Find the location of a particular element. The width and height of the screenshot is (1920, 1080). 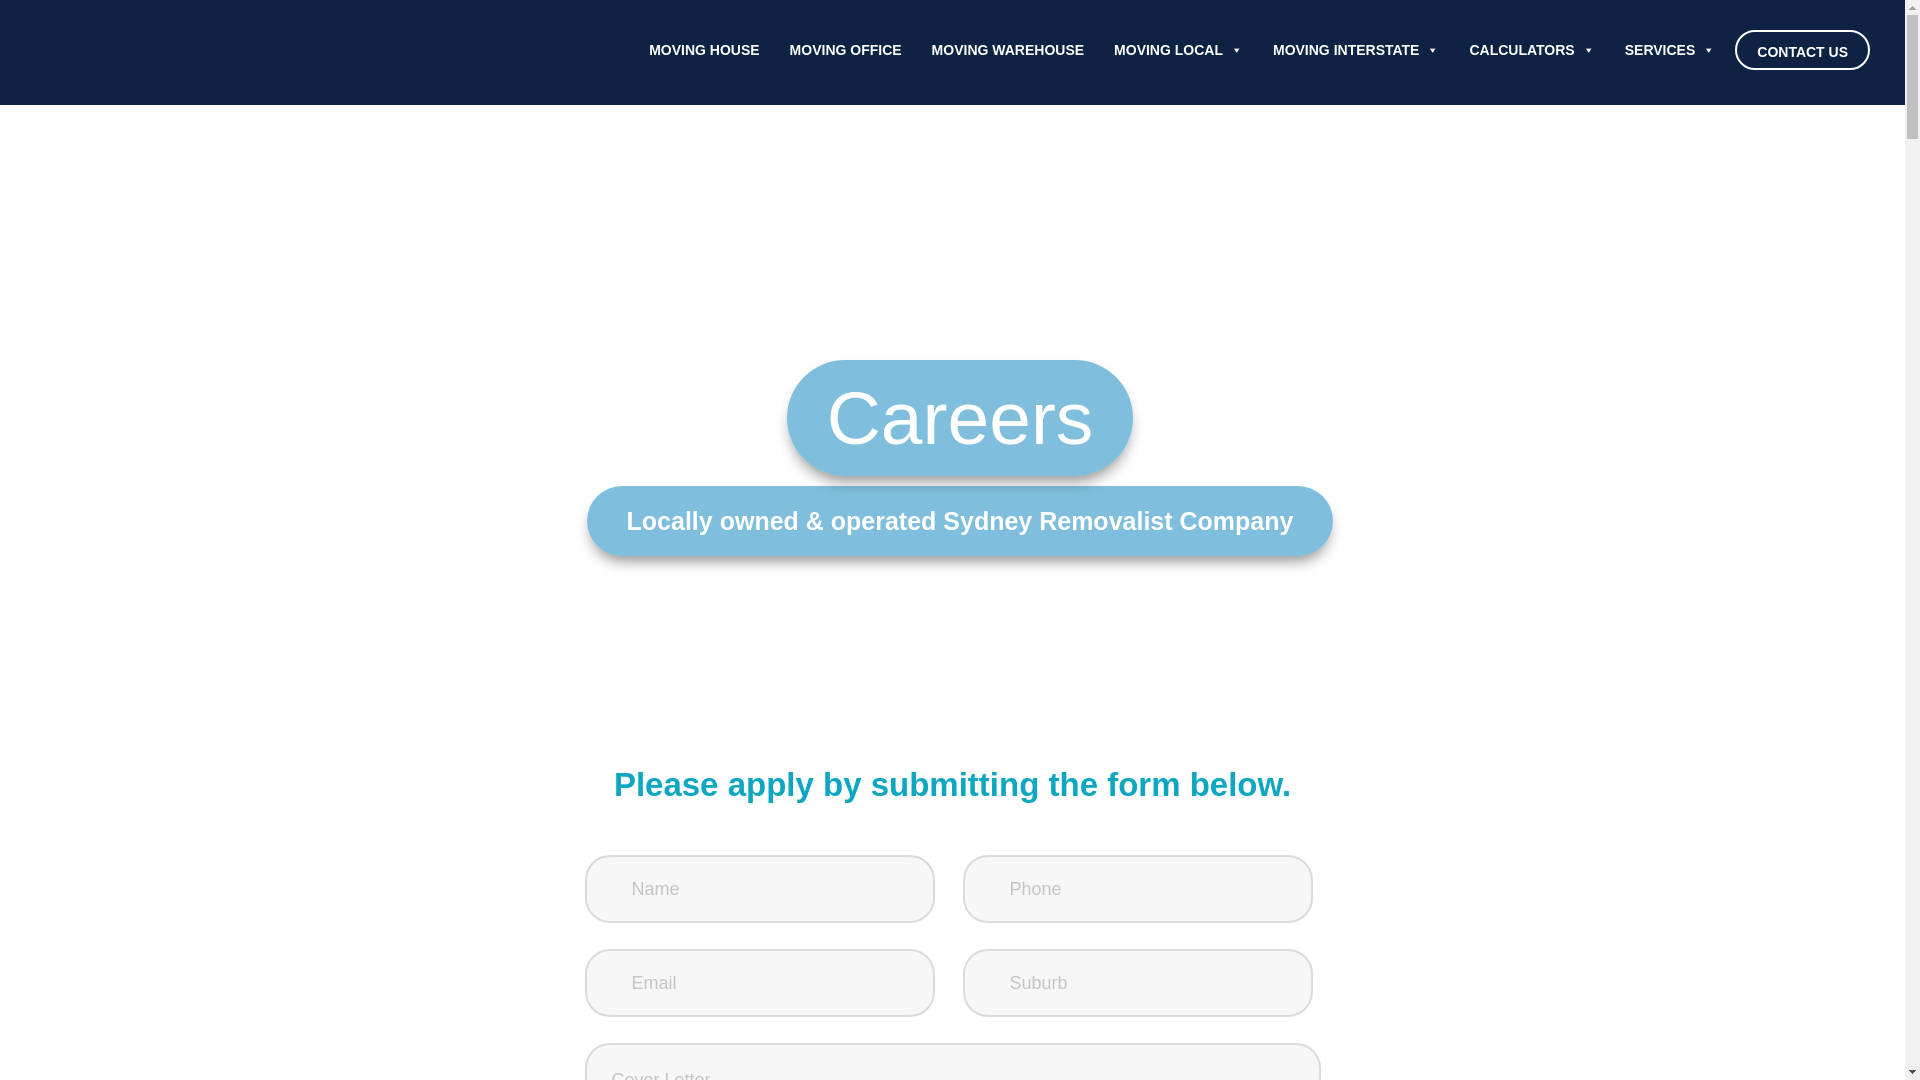

MOVING WAREHOUSE is located at coordinates (1008, 50).